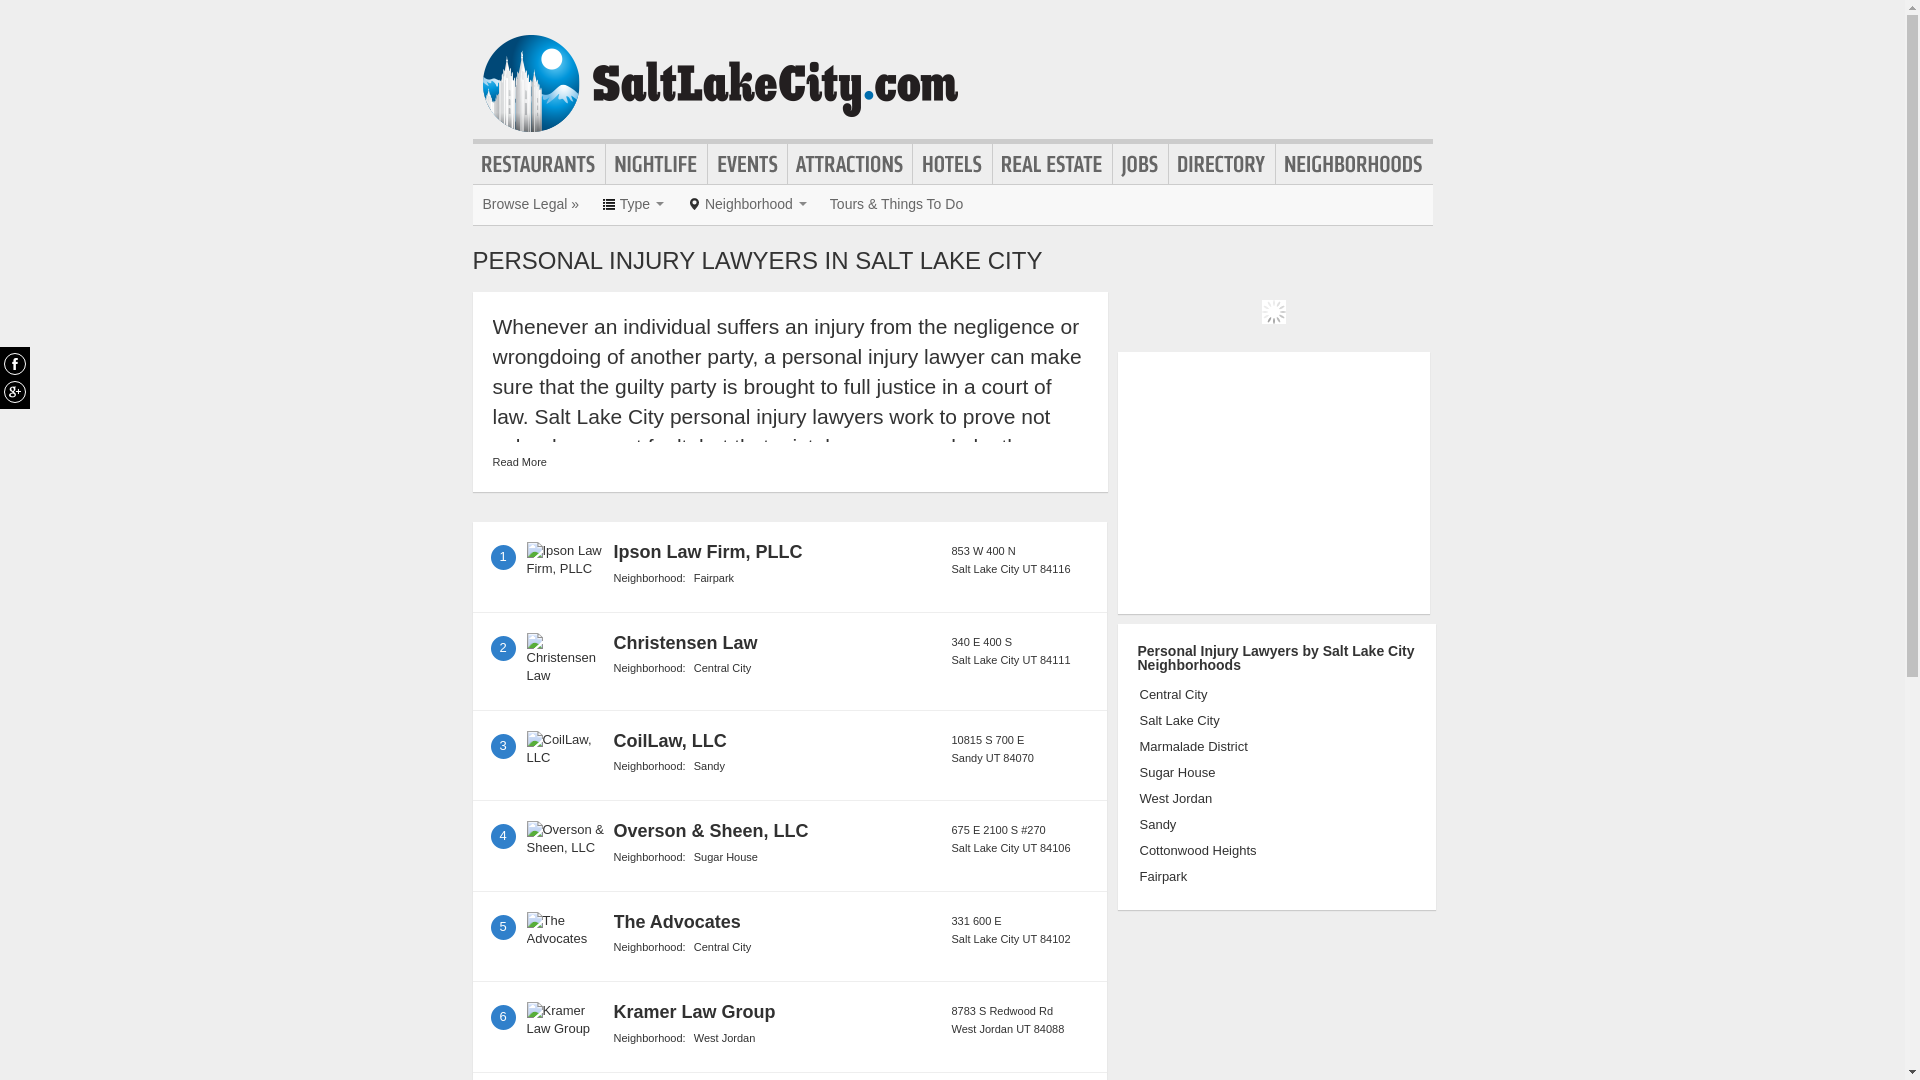  Describe the element at coordinates (850, 164) in the screenshot. I see `Attractions` at that location.